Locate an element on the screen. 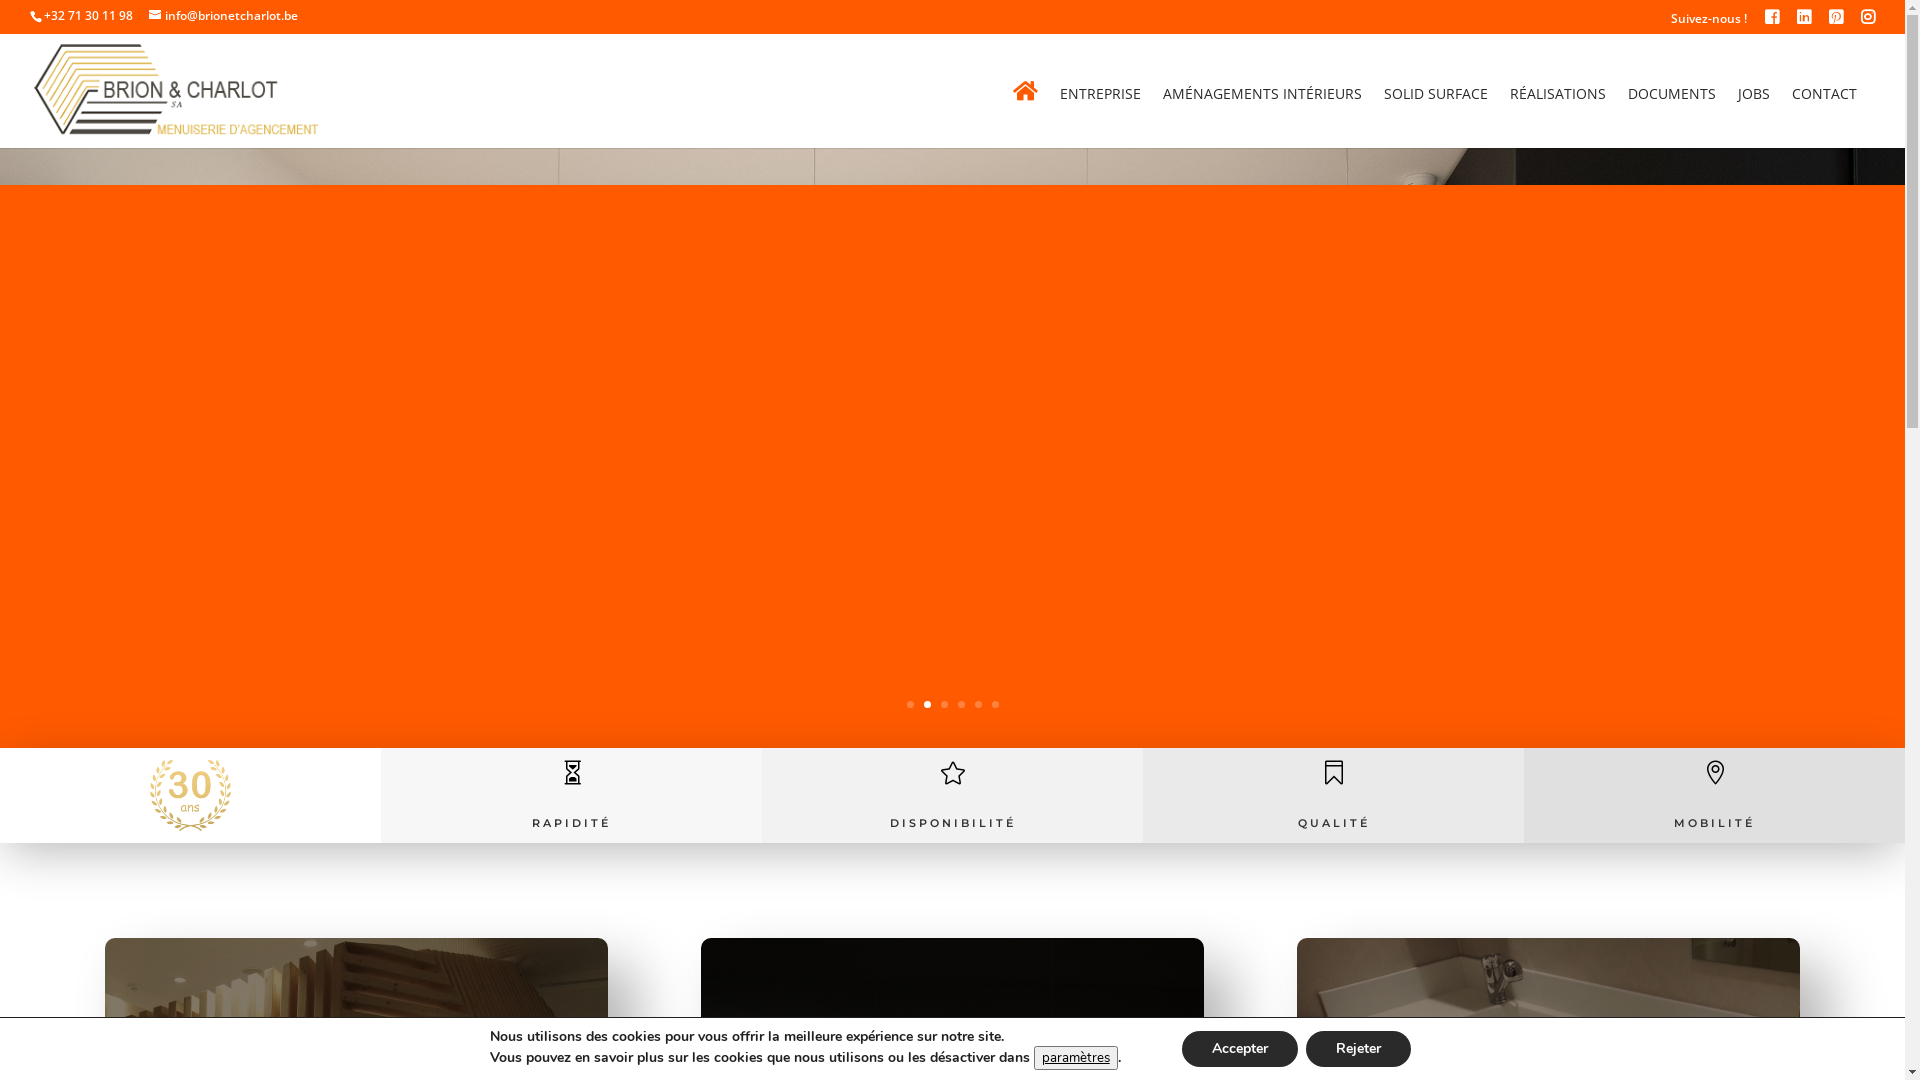  DOCUMENTS is located at coordinates (1672, 117).